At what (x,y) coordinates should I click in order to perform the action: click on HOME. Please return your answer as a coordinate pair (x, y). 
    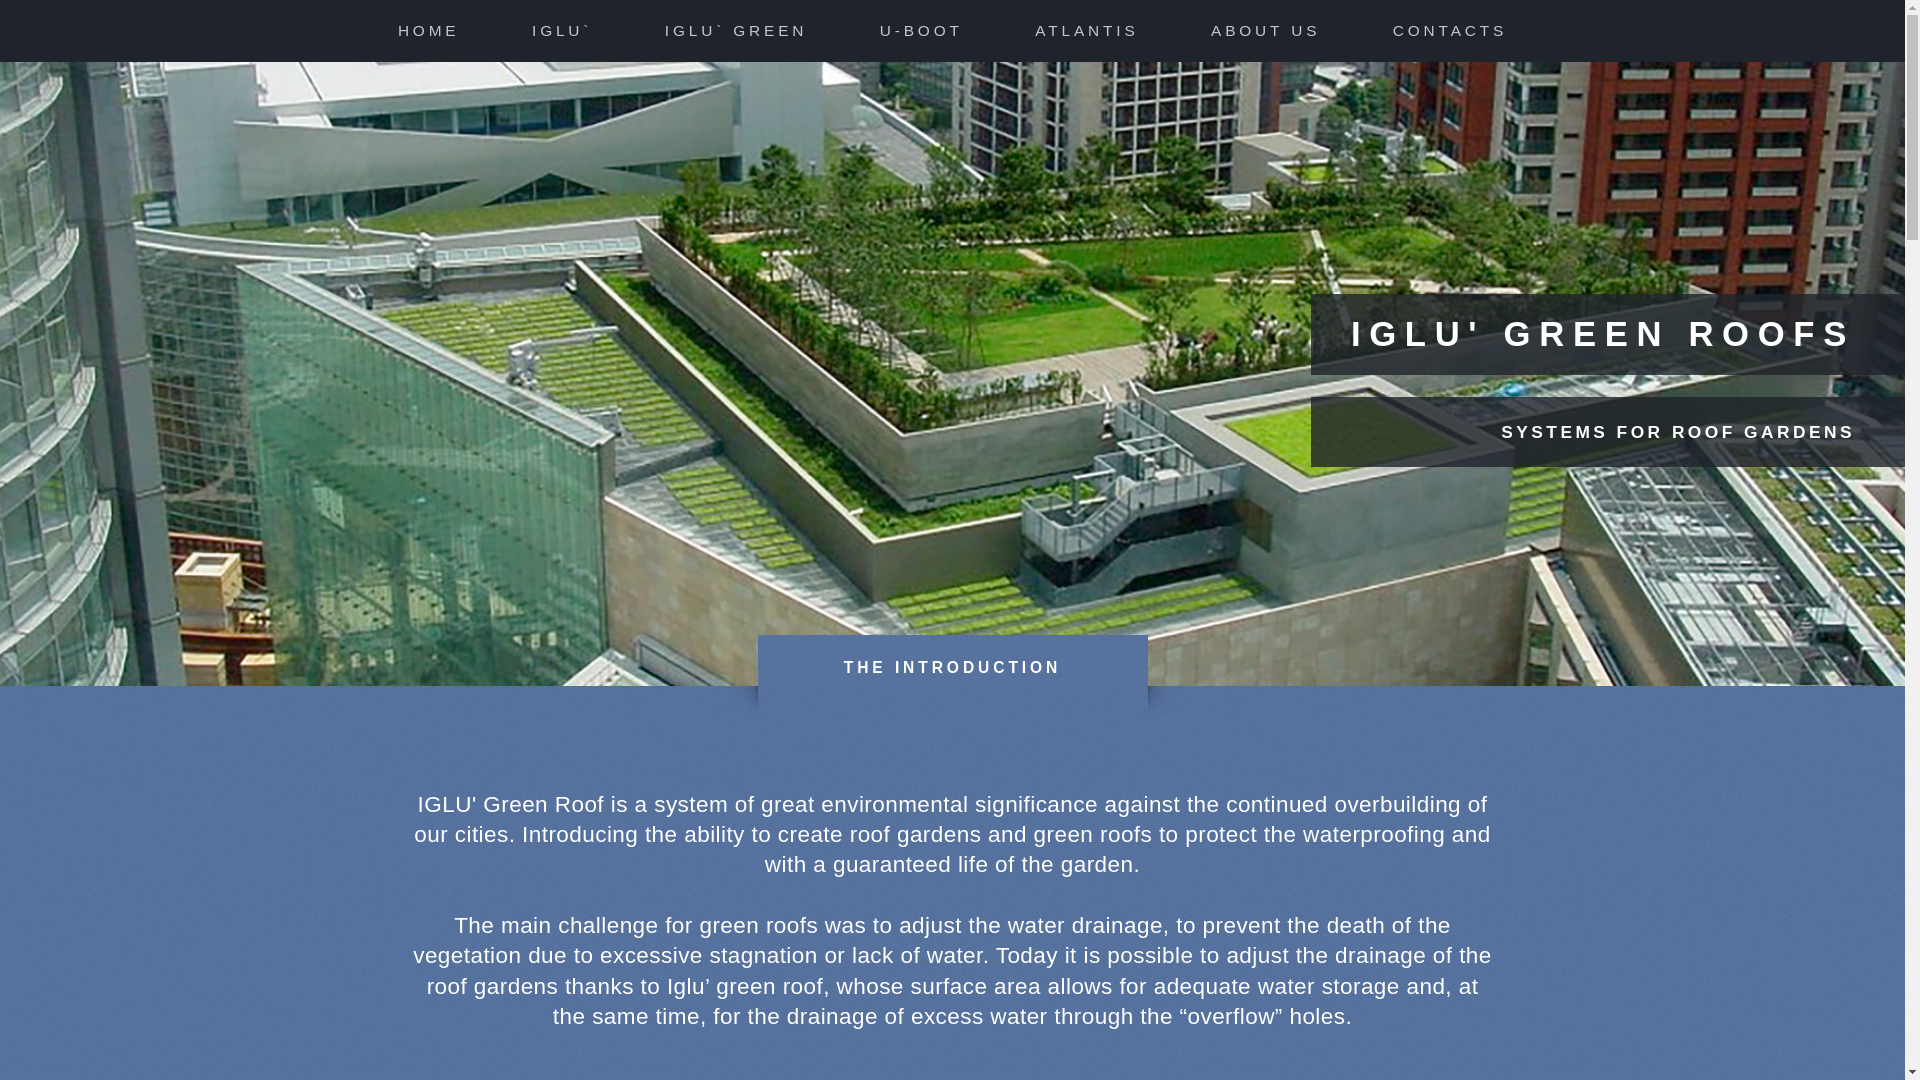
    Looking at the image, I should click on (428, 30).